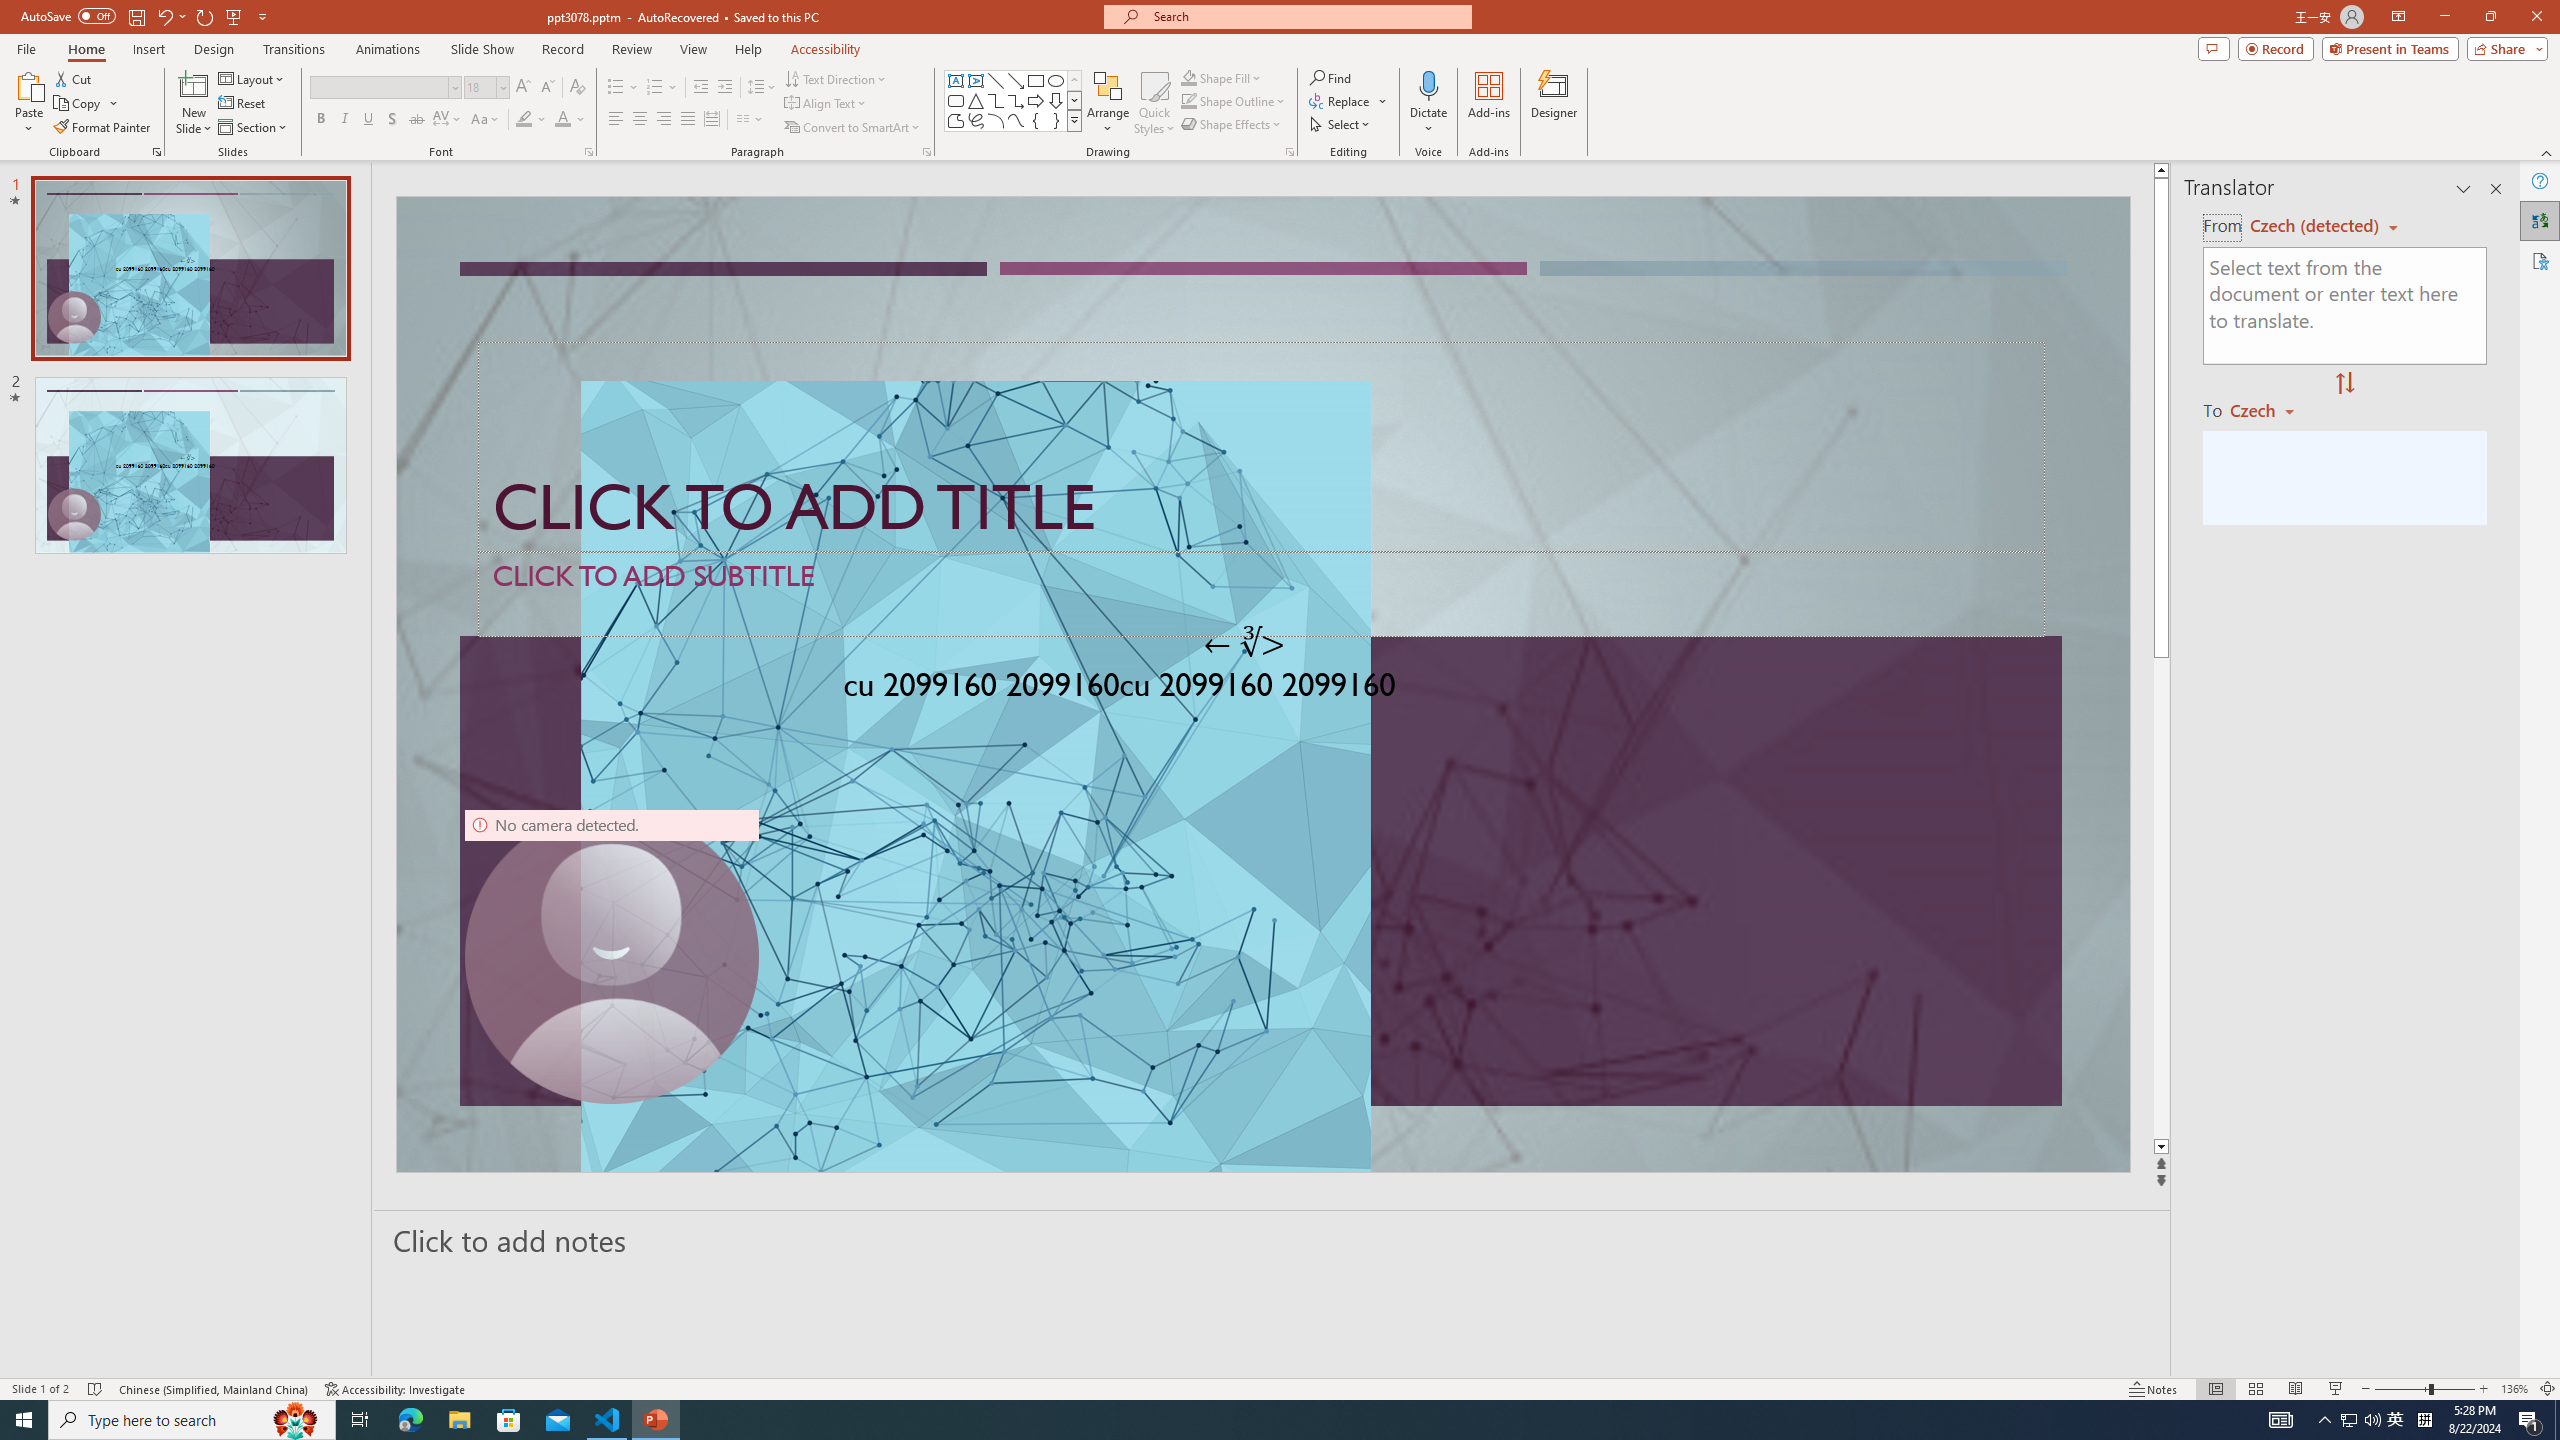 This screenshot has height=1440, width=2560. I want to click on Title TextBox, so click(1262, 447).